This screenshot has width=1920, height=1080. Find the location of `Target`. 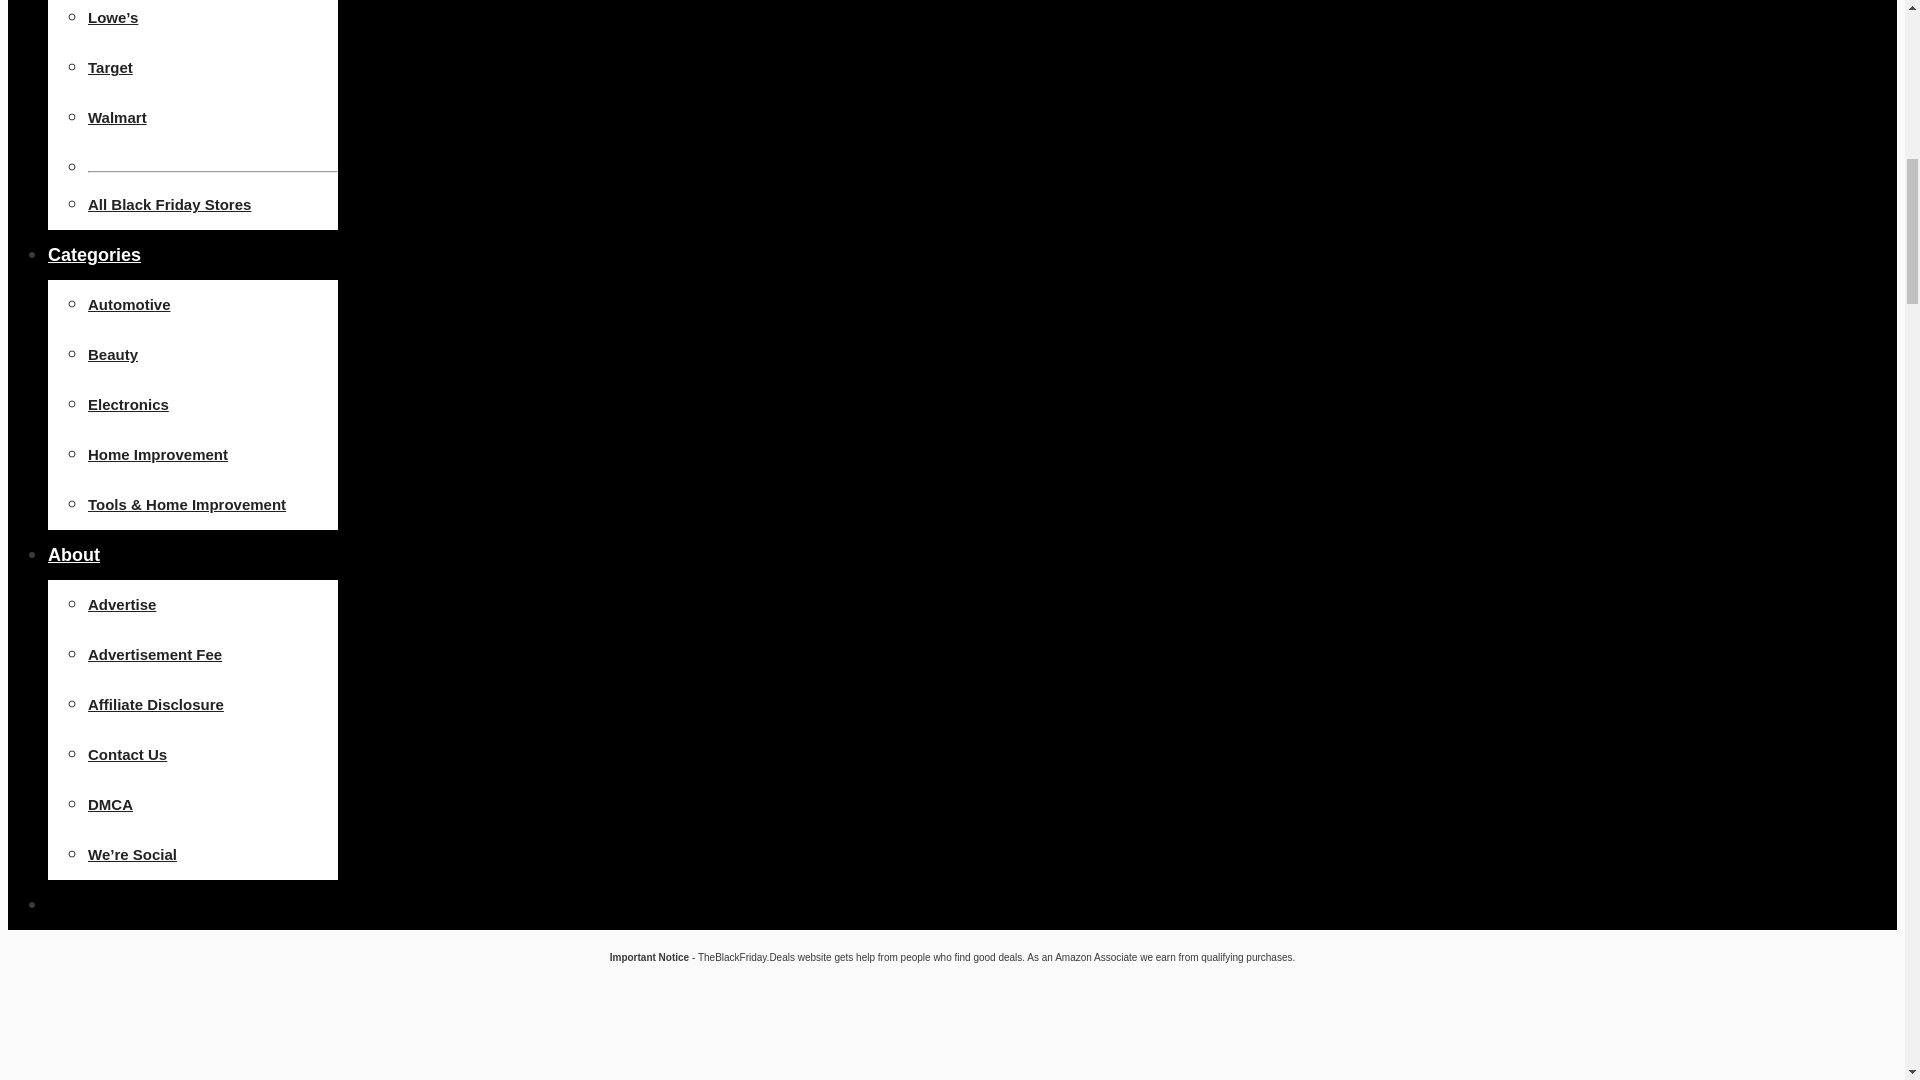

Target is located at coordinates (110, 67).